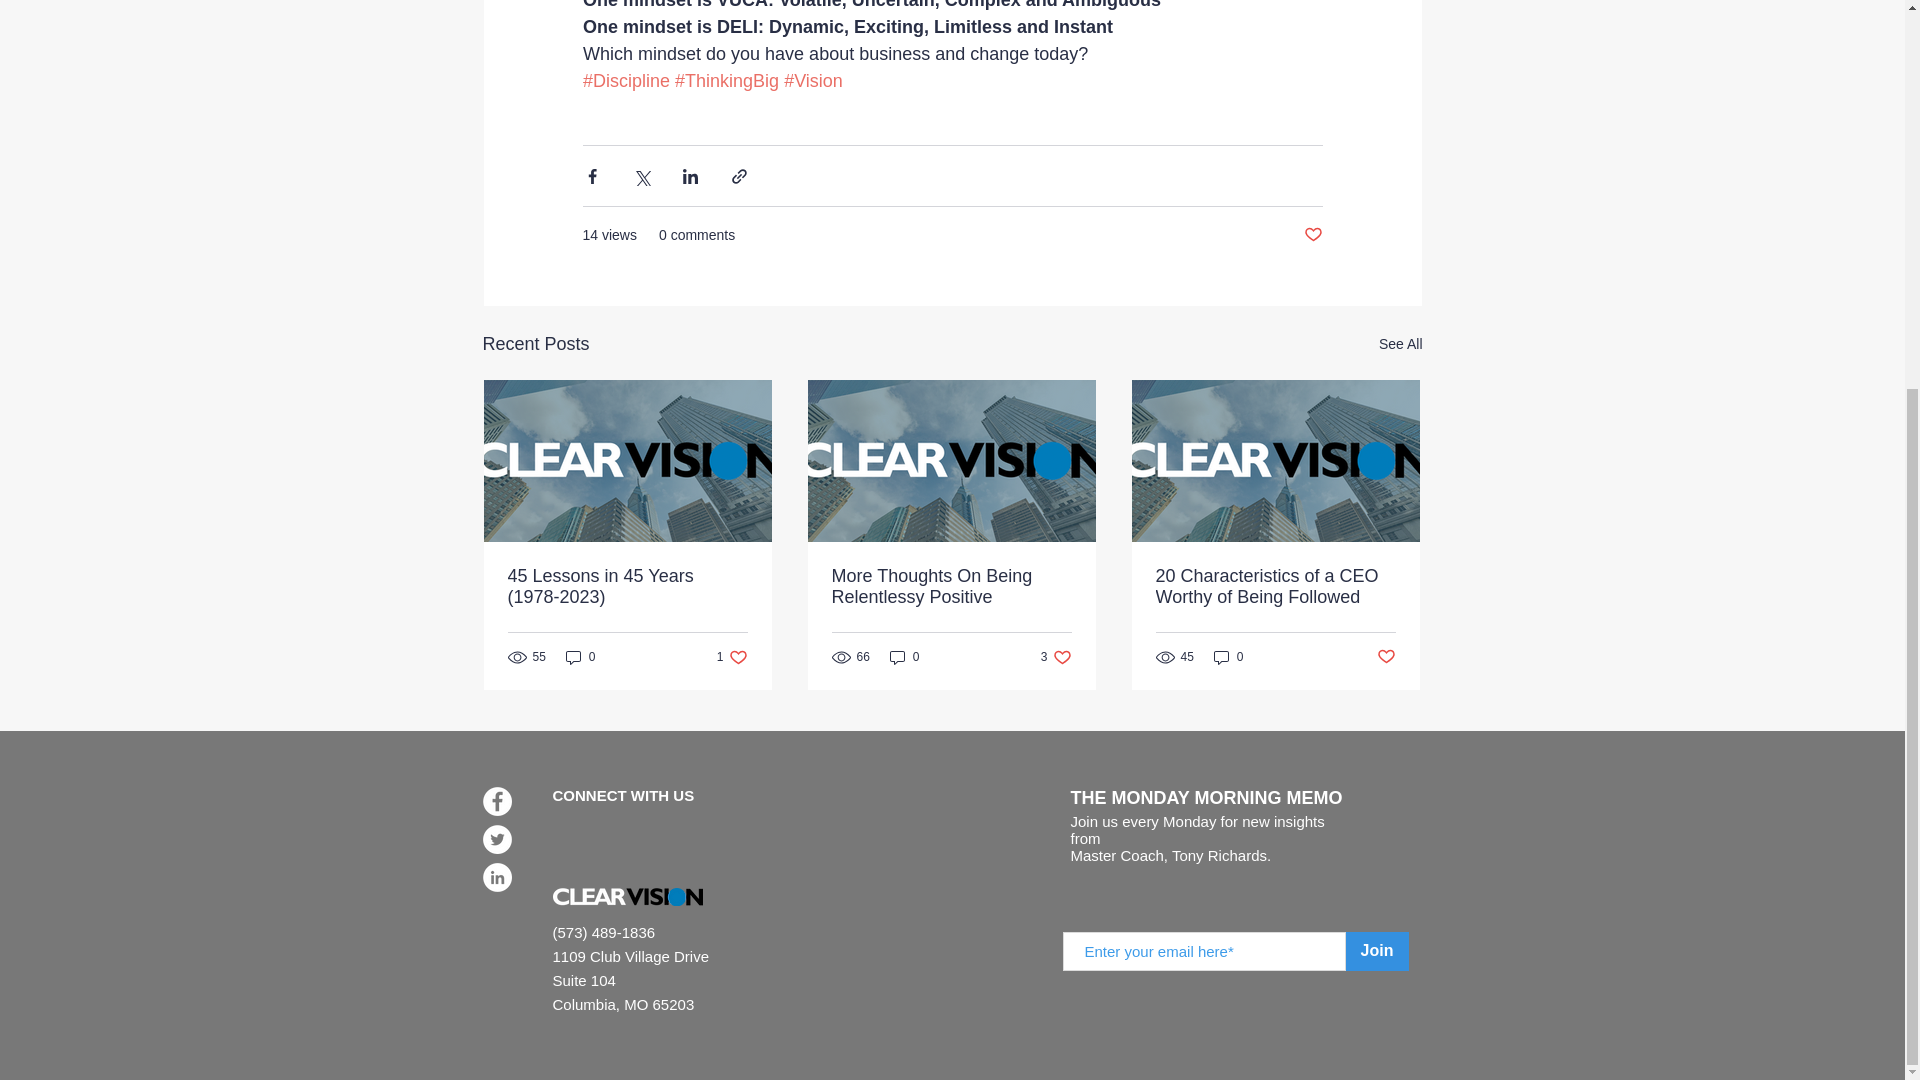 Image resolution: width=1920 pixels, height=1080 pixels. Describe the element at coordinates (1056, 656) in the screenshot. I see `Post not marked as liked` at that location.